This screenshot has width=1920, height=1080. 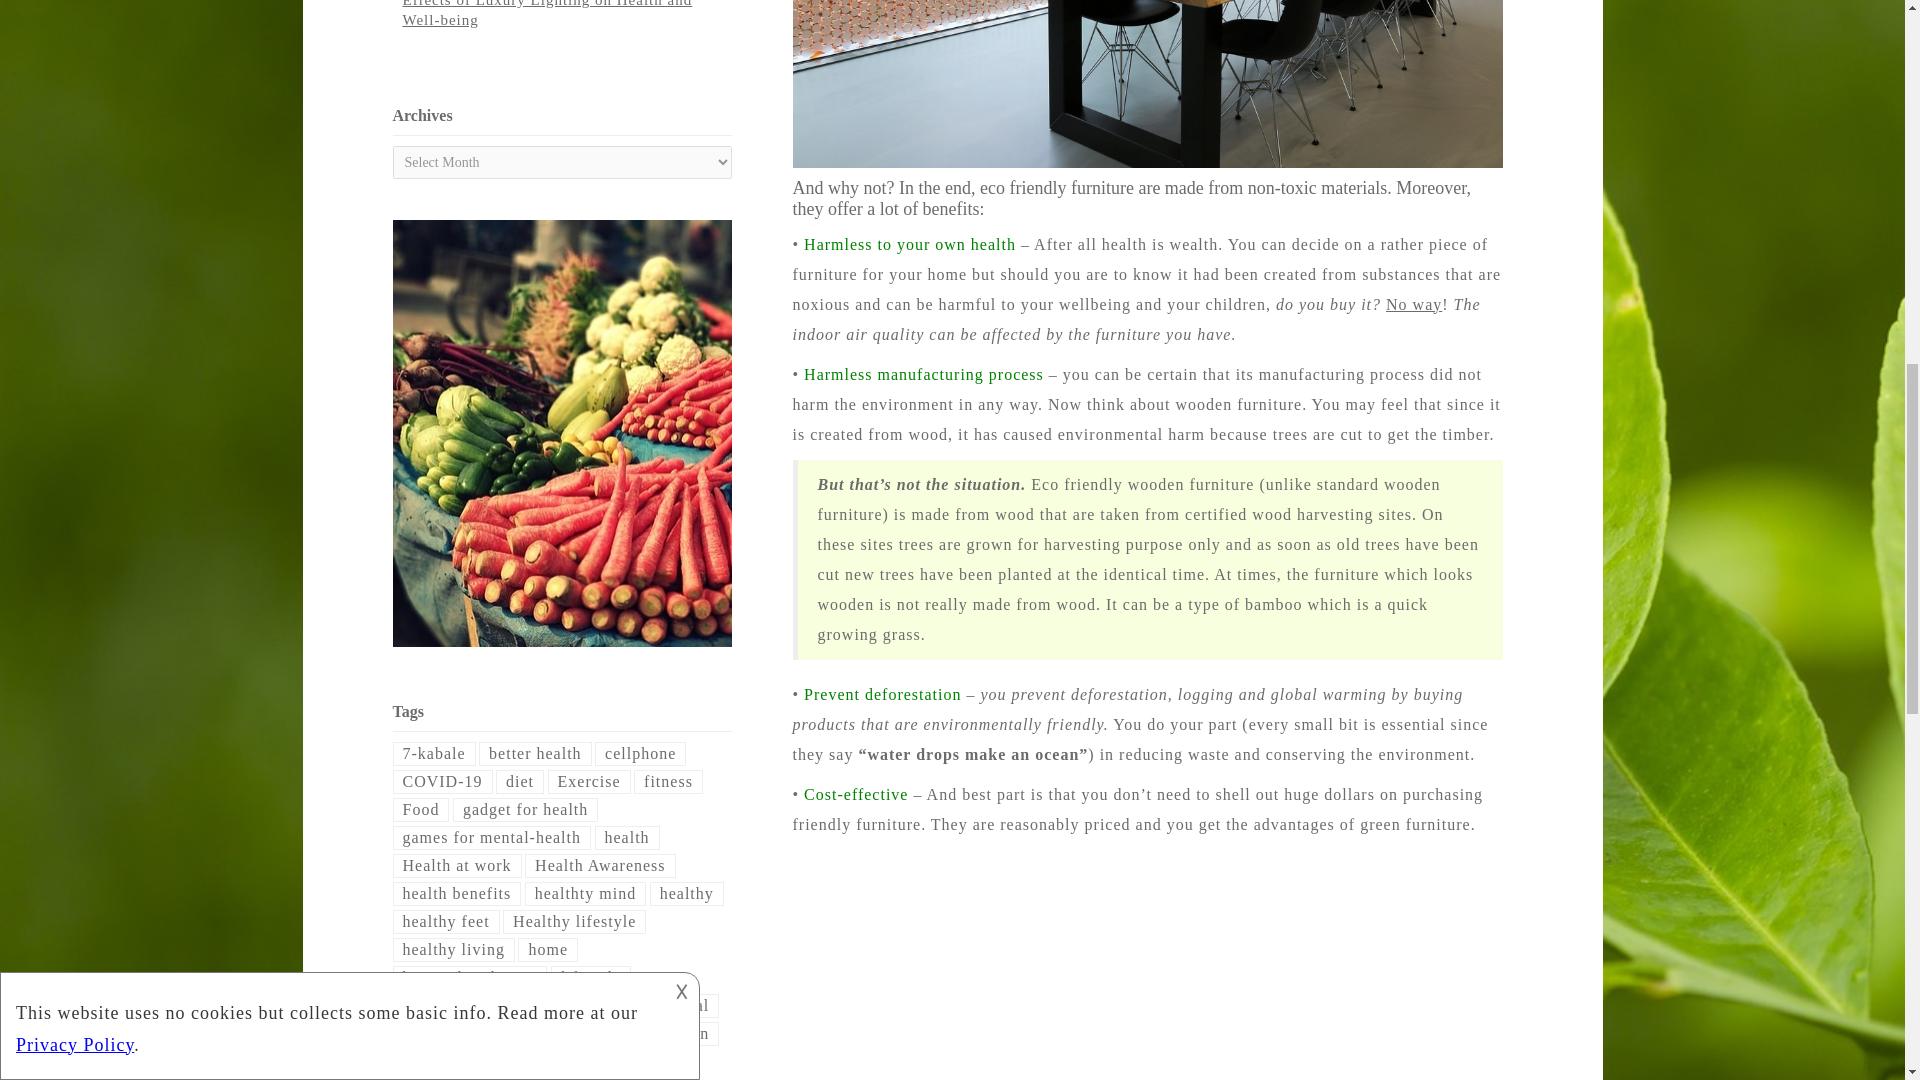 I want to click on Exercise, so click(x=589, y=782).